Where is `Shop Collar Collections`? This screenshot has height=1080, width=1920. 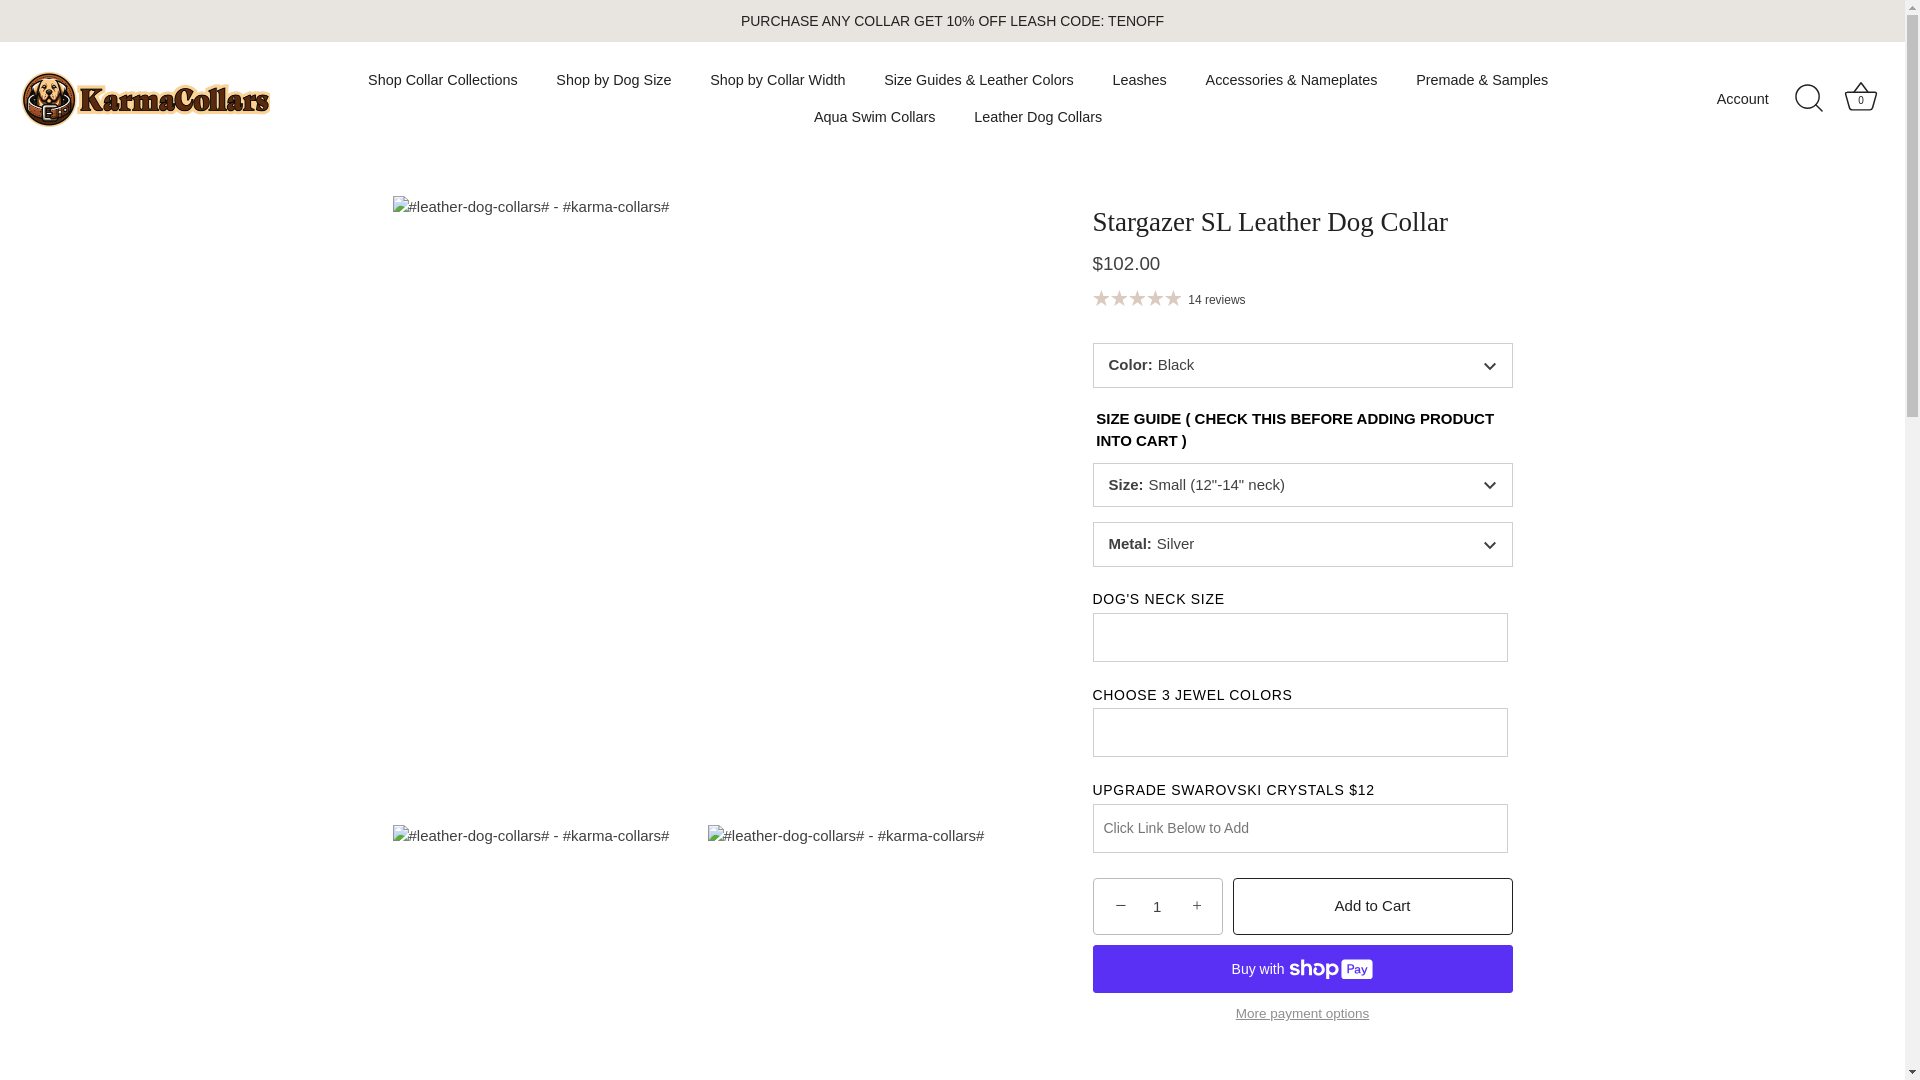
Shop Collar Collections is located at coordinates (443, 80).